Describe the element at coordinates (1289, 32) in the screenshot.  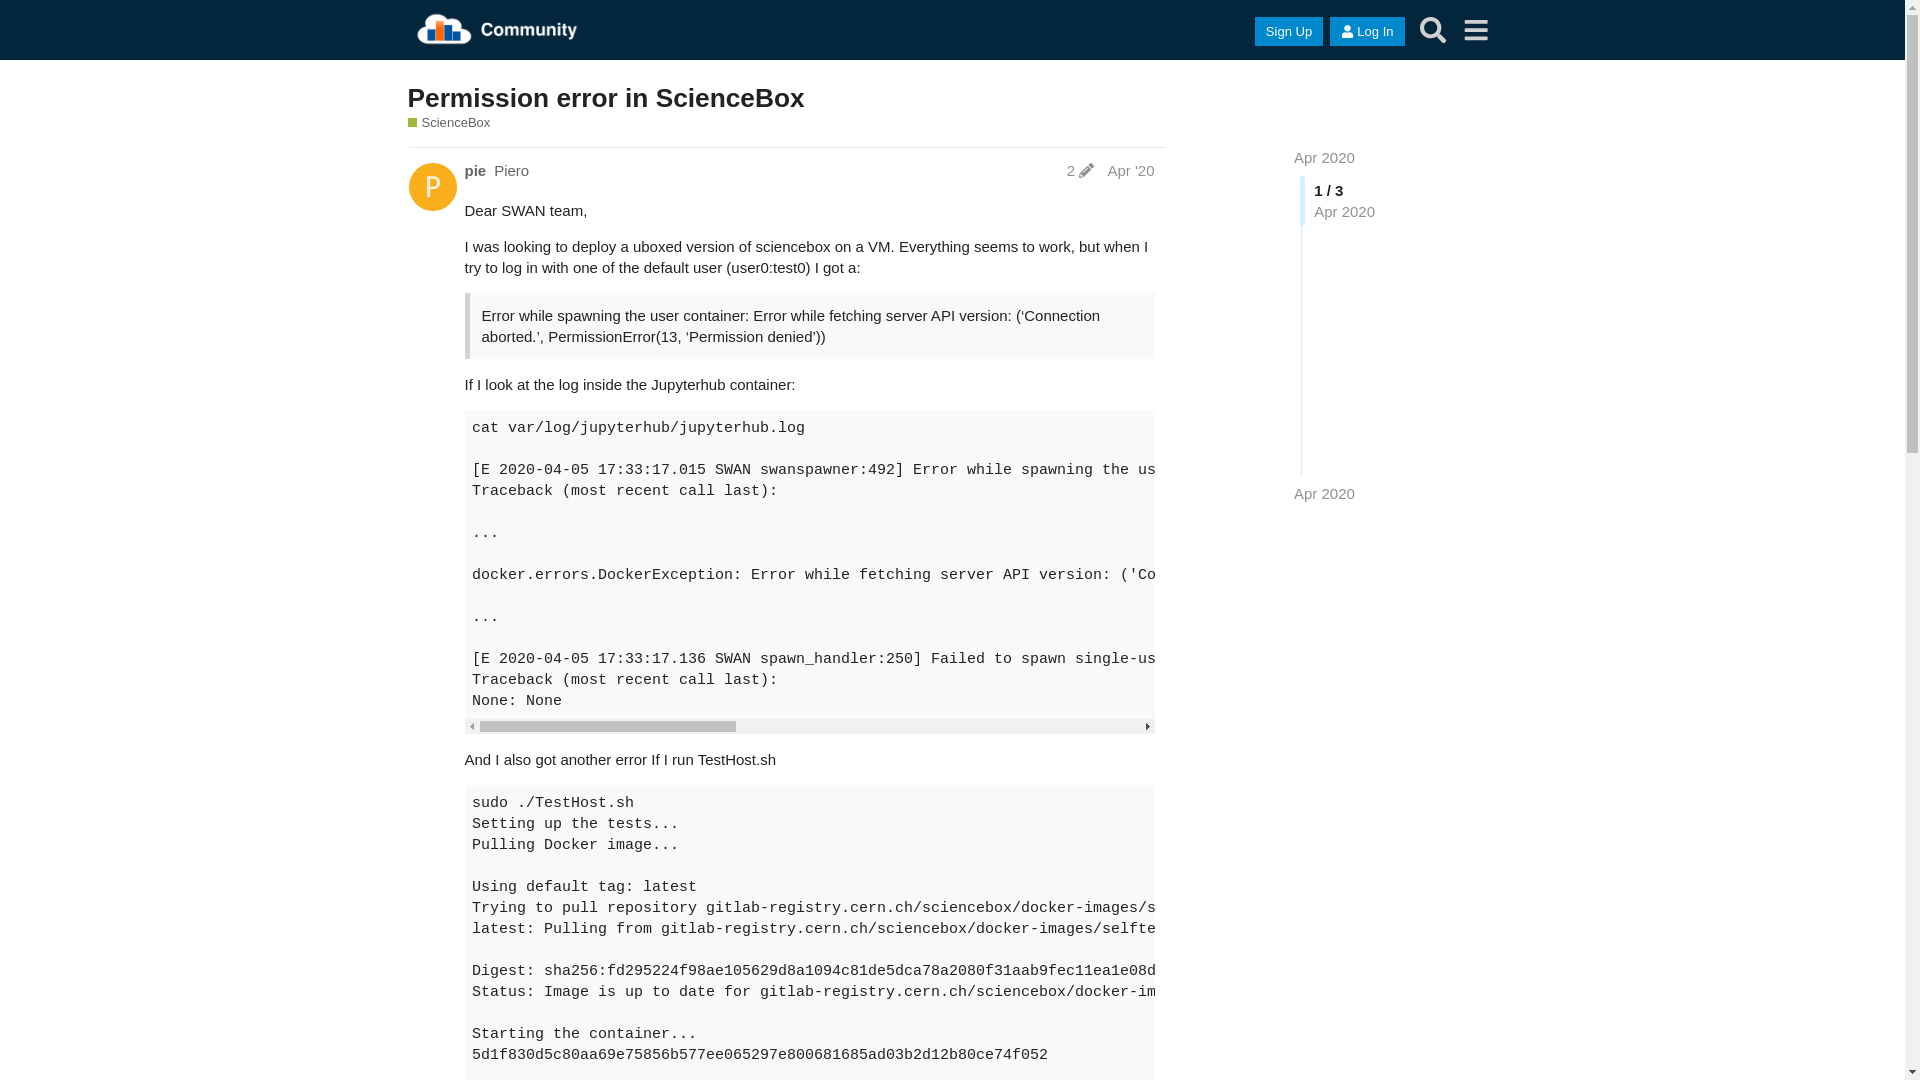
I see `Sign Up` at that location.